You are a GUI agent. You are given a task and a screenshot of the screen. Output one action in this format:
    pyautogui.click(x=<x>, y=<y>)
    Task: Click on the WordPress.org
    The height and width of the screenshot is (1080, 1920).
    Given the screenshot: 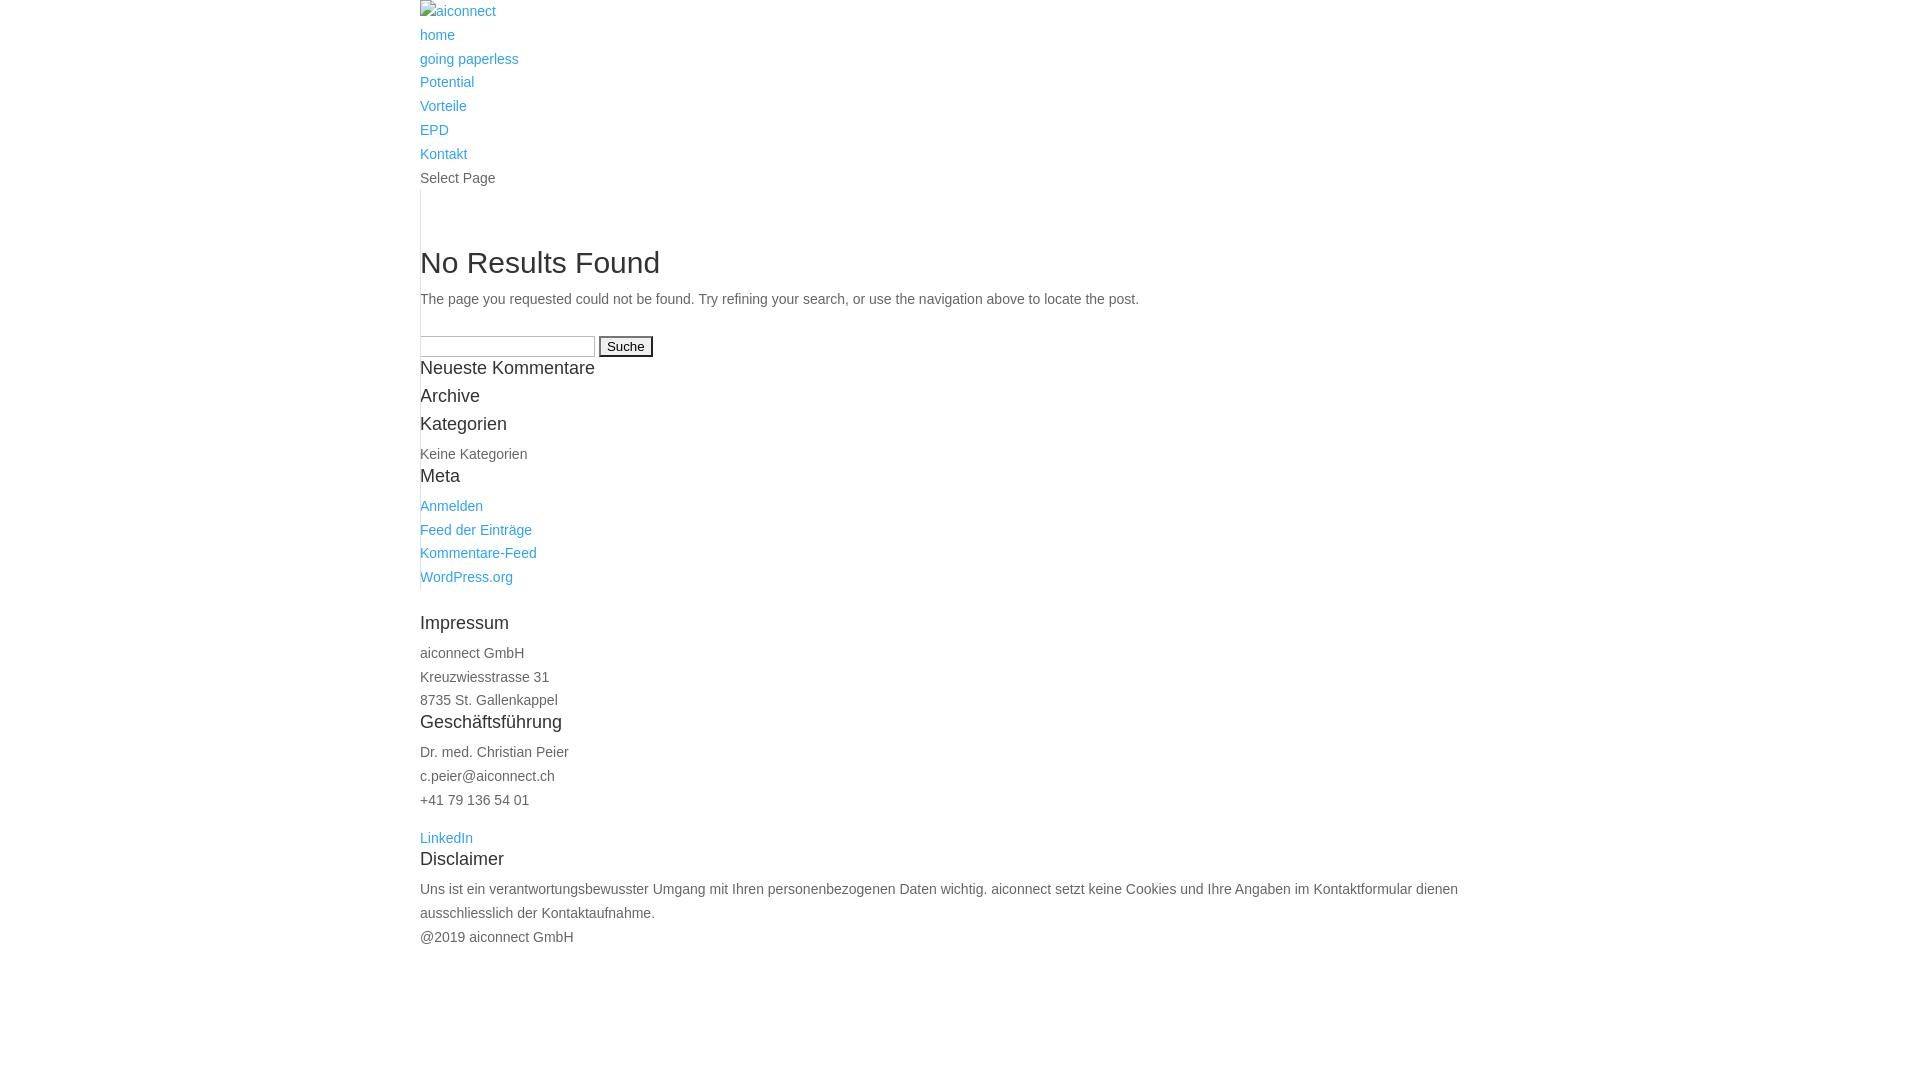 What is the action you would take?
    pyautogui.click(x=466, y=577)
    